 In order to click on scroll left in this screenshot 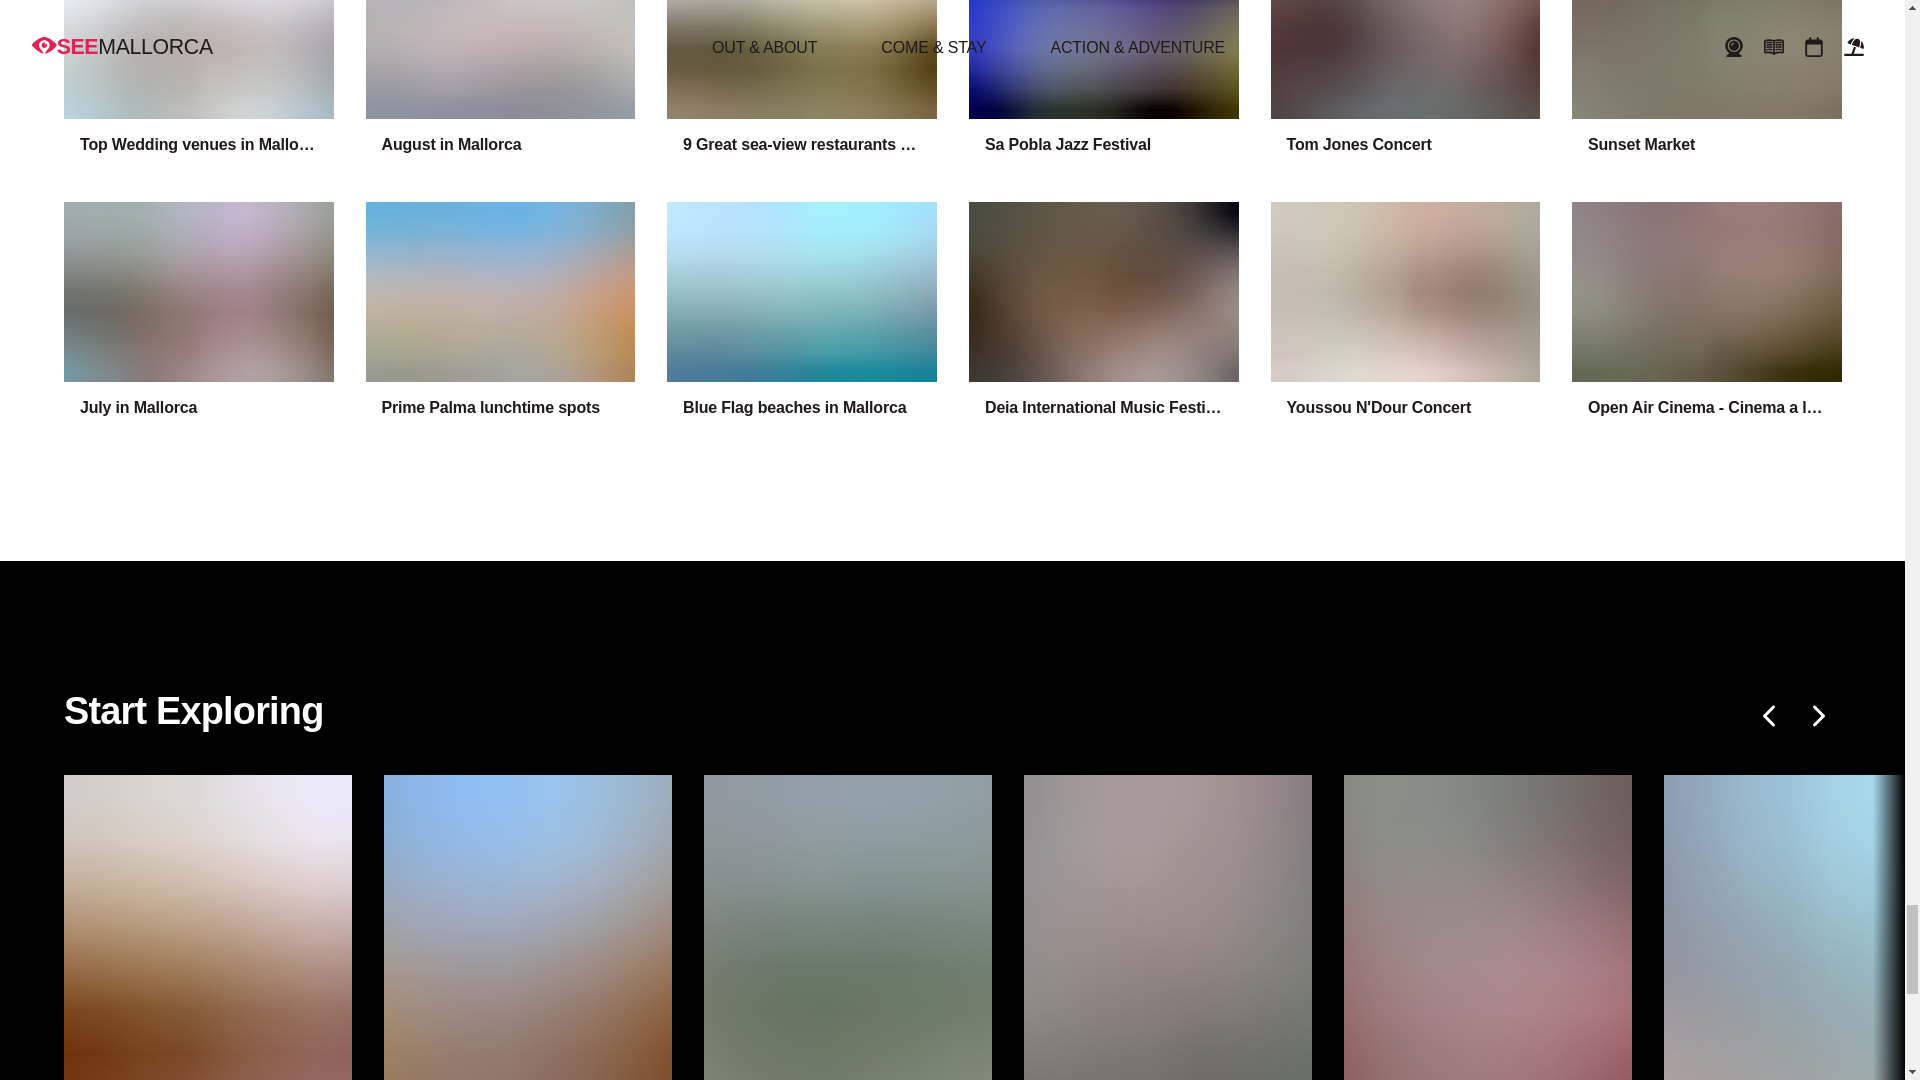, I will do `click(1770, 715)`.